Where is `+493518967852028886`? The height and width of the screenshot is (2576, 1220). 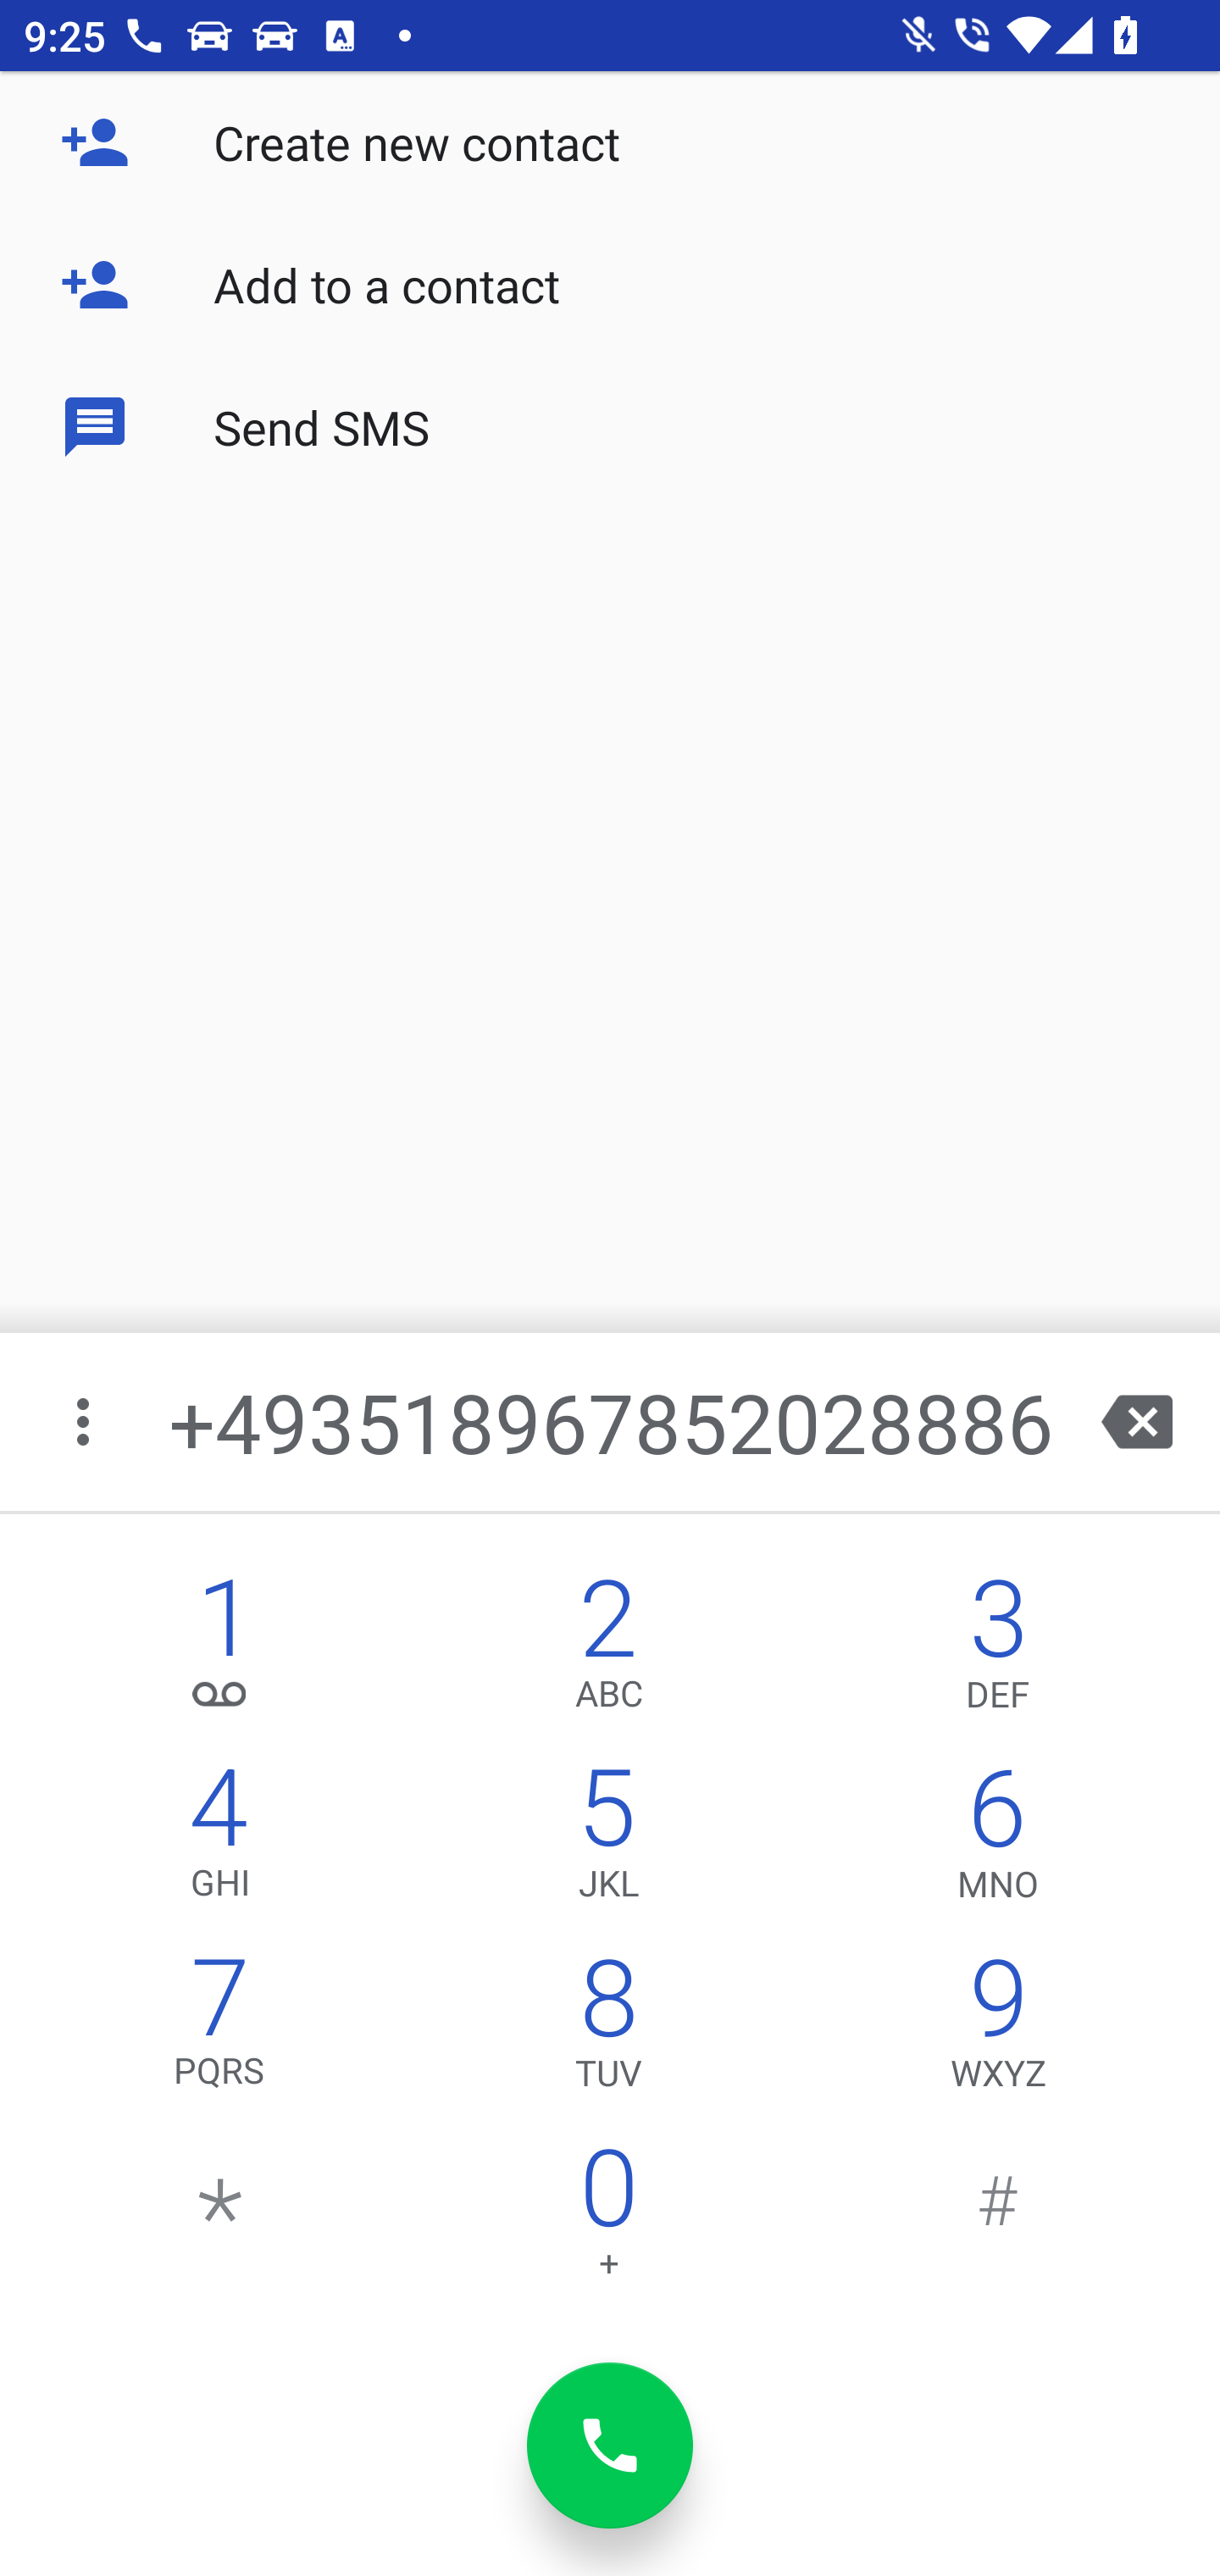
+493518967852028886 is located at coordinates (613, 1422).